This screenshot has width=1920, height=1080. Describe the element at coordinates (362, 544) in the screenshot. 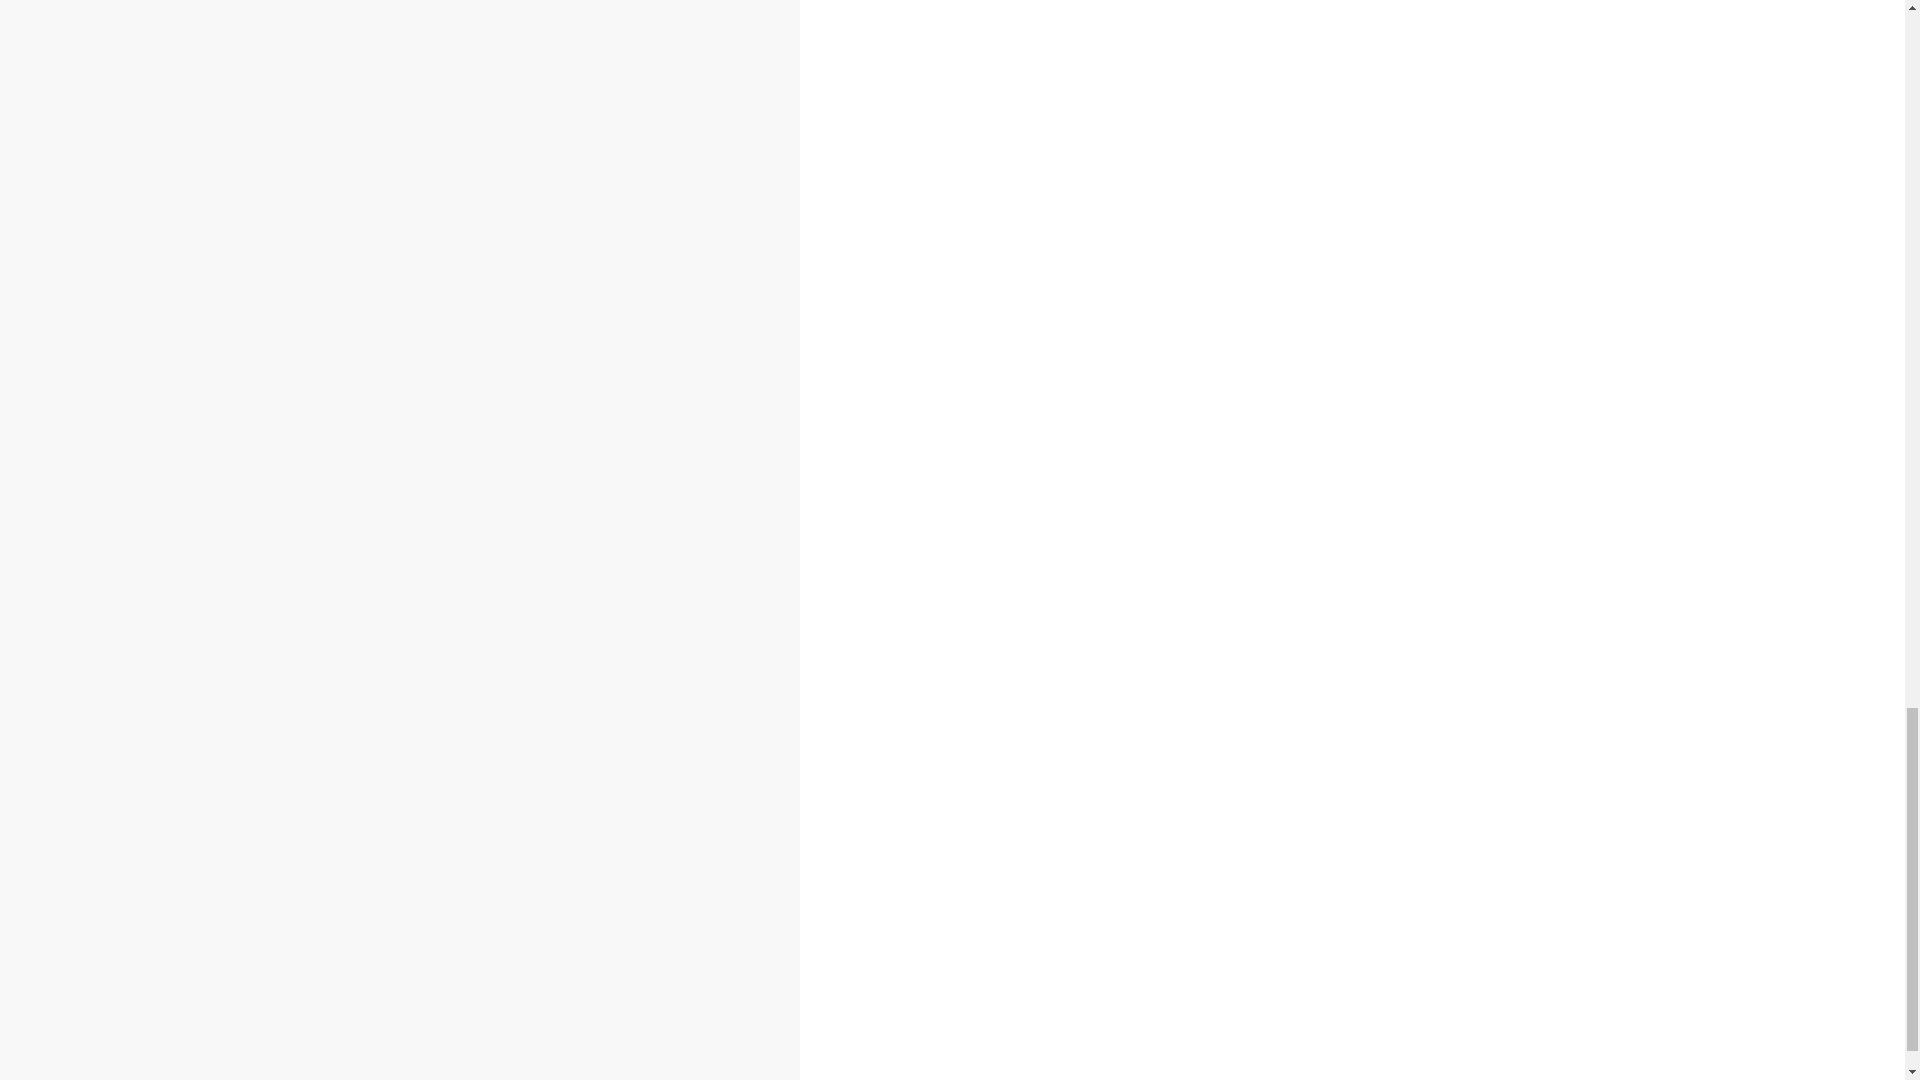

I see `March 2023` at that location.